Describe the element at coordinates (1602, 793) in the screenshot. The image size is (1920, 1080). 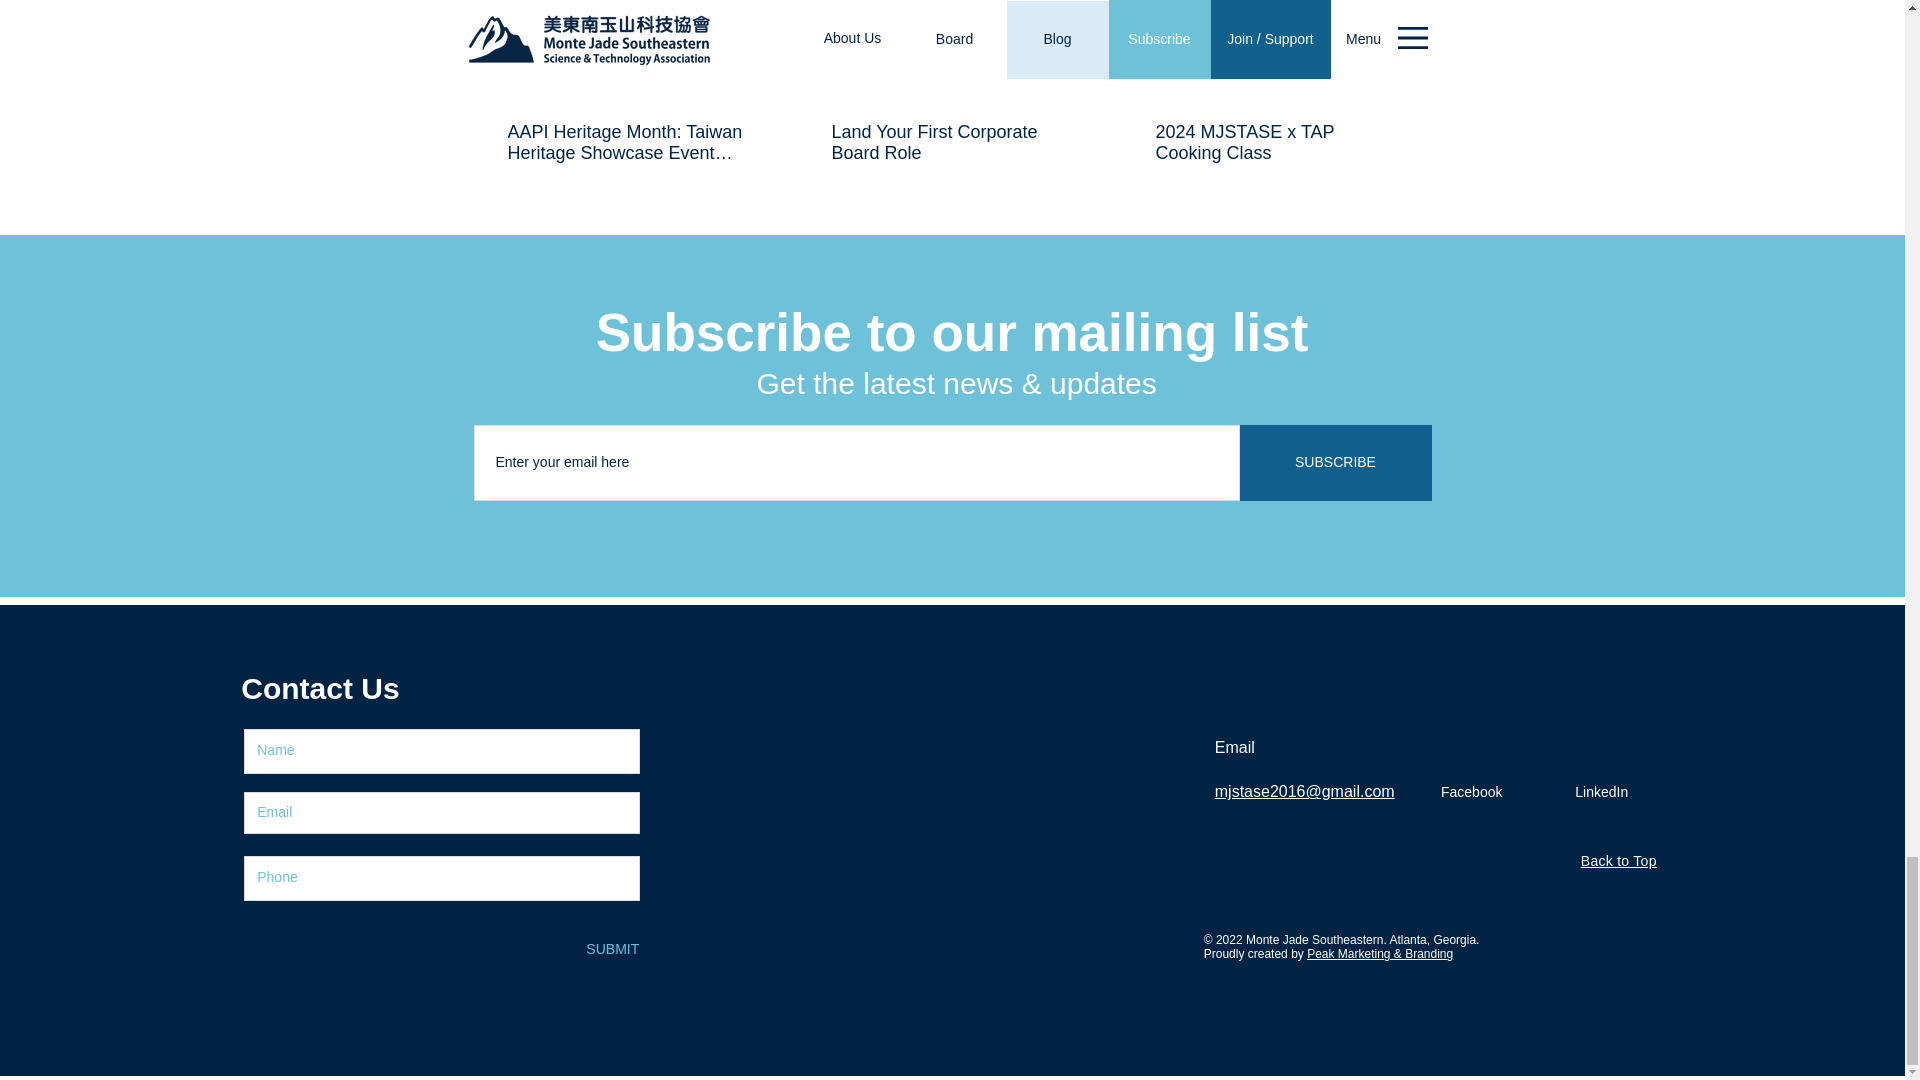
I see `LinkedIn` at that location.